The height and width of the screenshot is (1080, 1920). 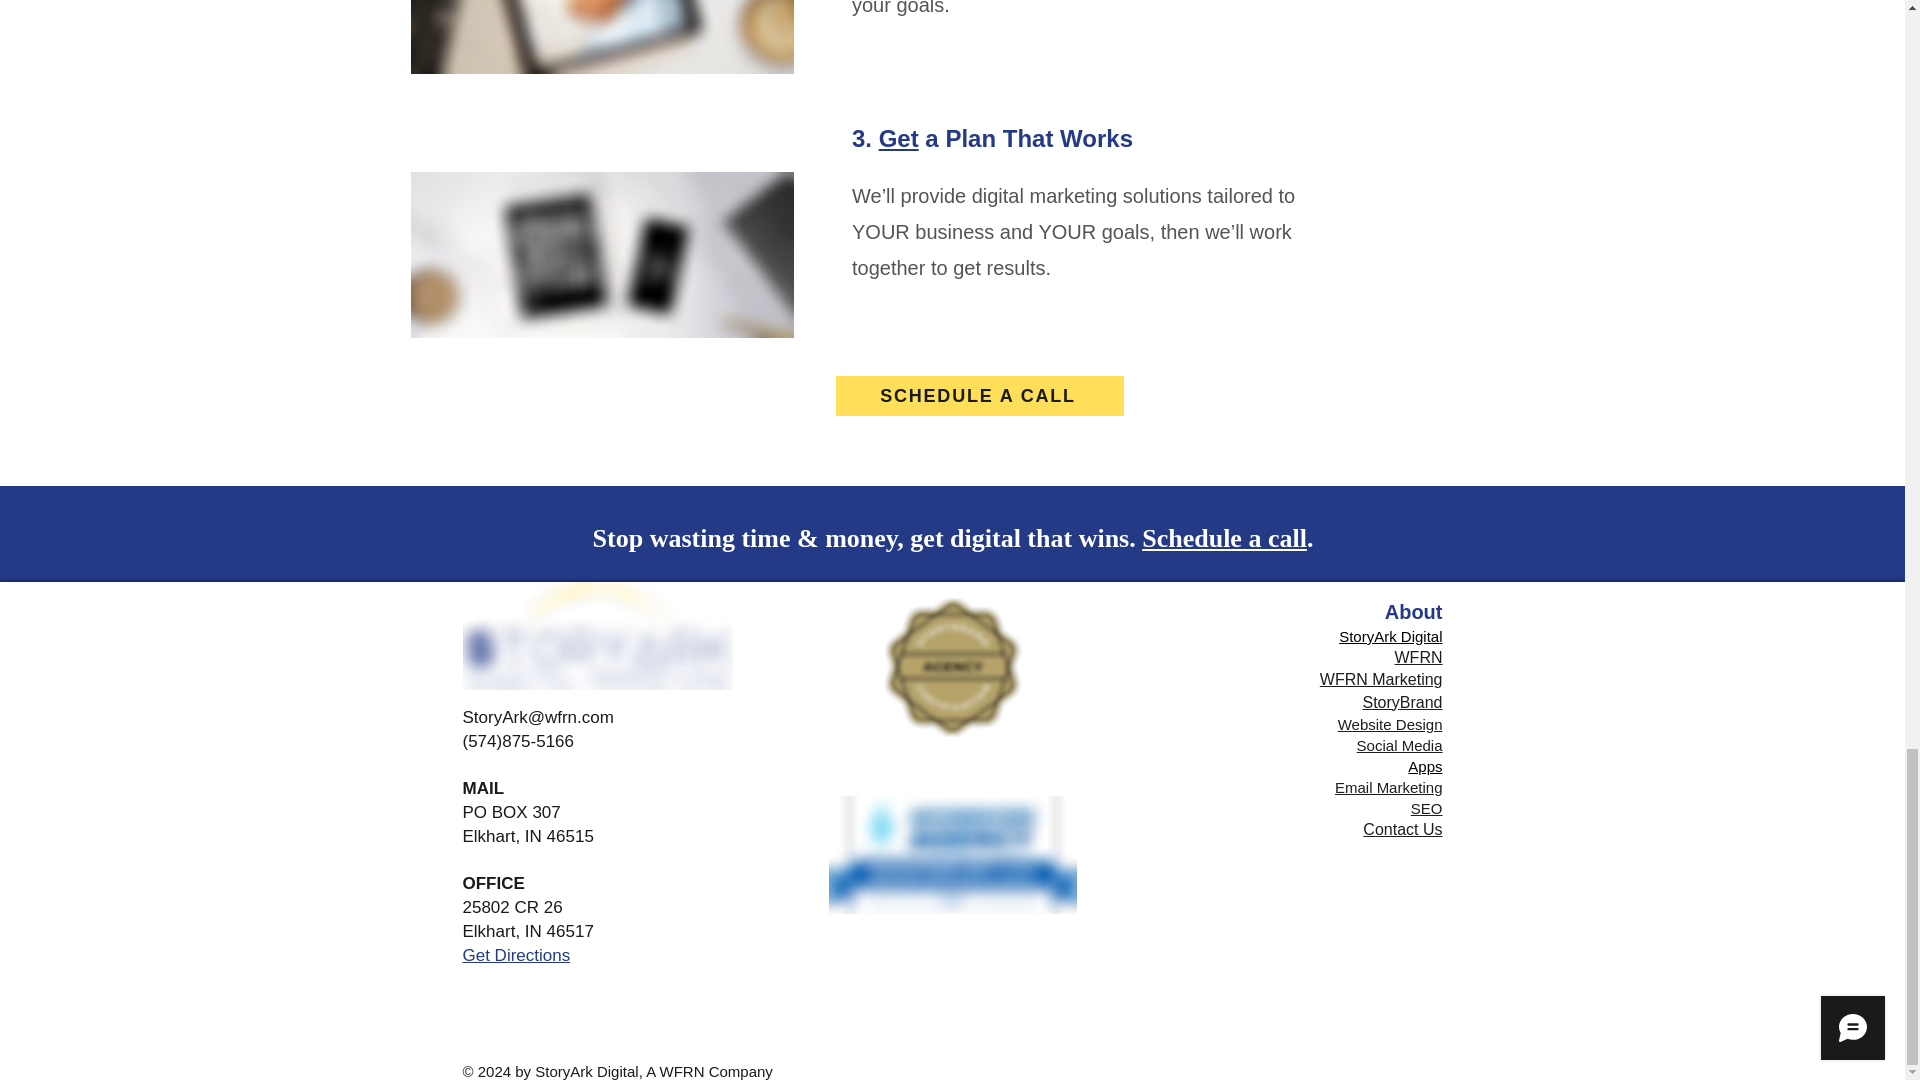 I want to click on SCHEDULE A CALL, so click(x=979, y=395).